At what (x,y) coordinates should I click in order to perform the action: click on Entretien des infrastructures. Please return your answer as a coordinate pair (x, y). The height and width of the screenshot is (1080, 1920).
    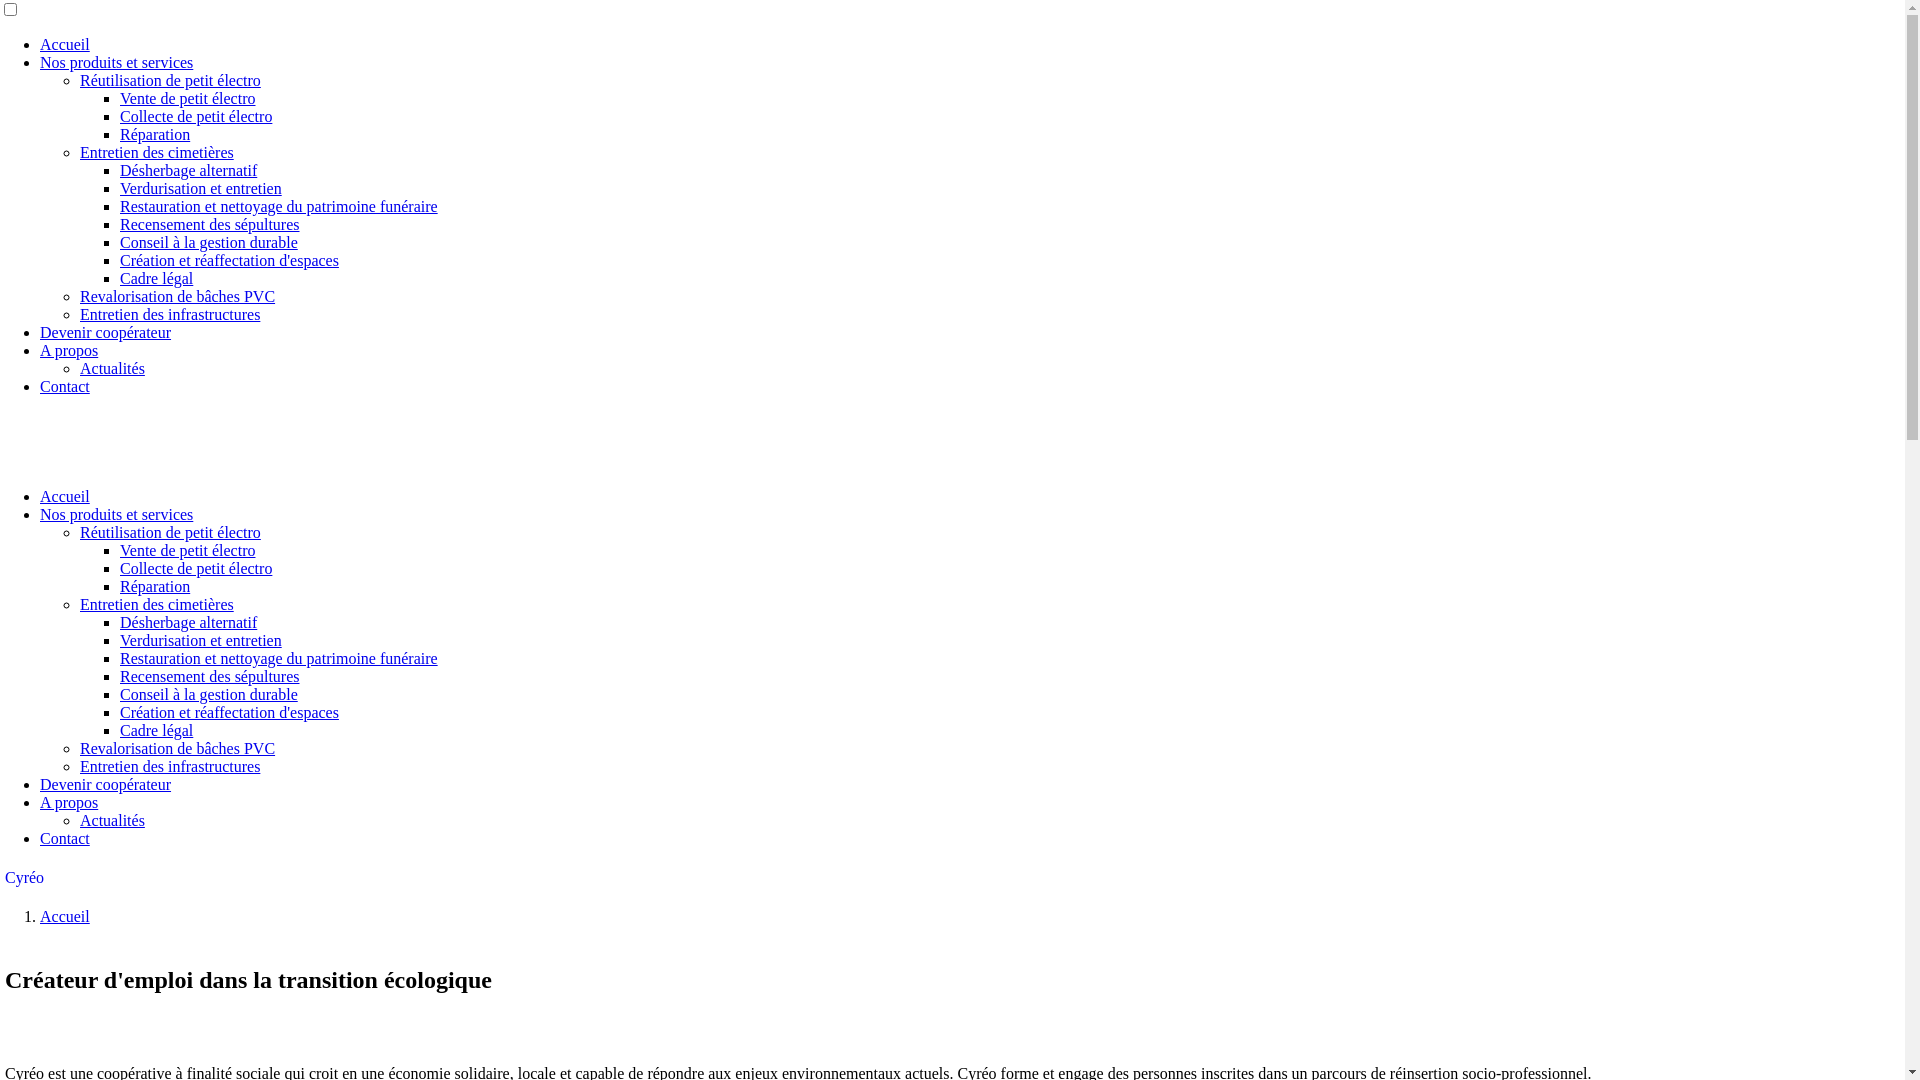
    Looking at the image, I should click on (170, 314).